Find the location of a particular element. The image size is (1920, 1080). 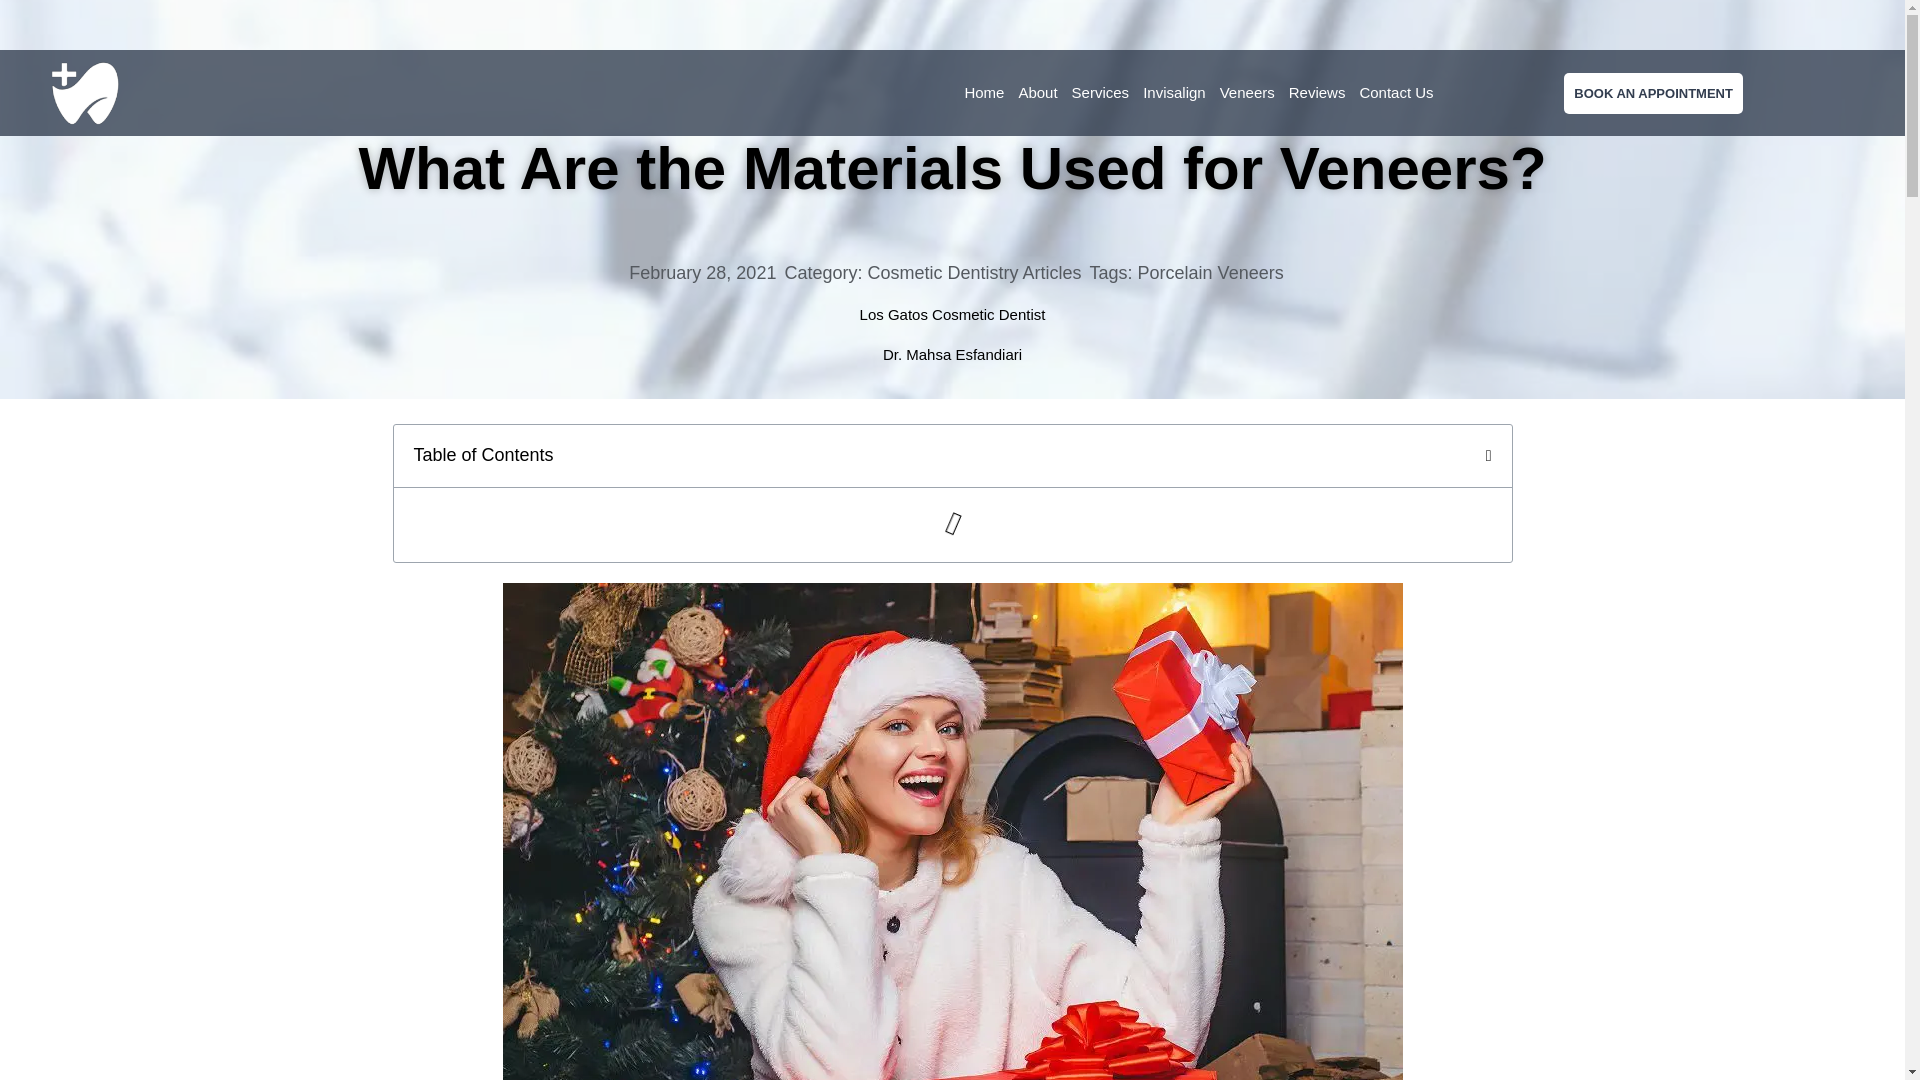

Instagram is located at coordinates (1754, 25).